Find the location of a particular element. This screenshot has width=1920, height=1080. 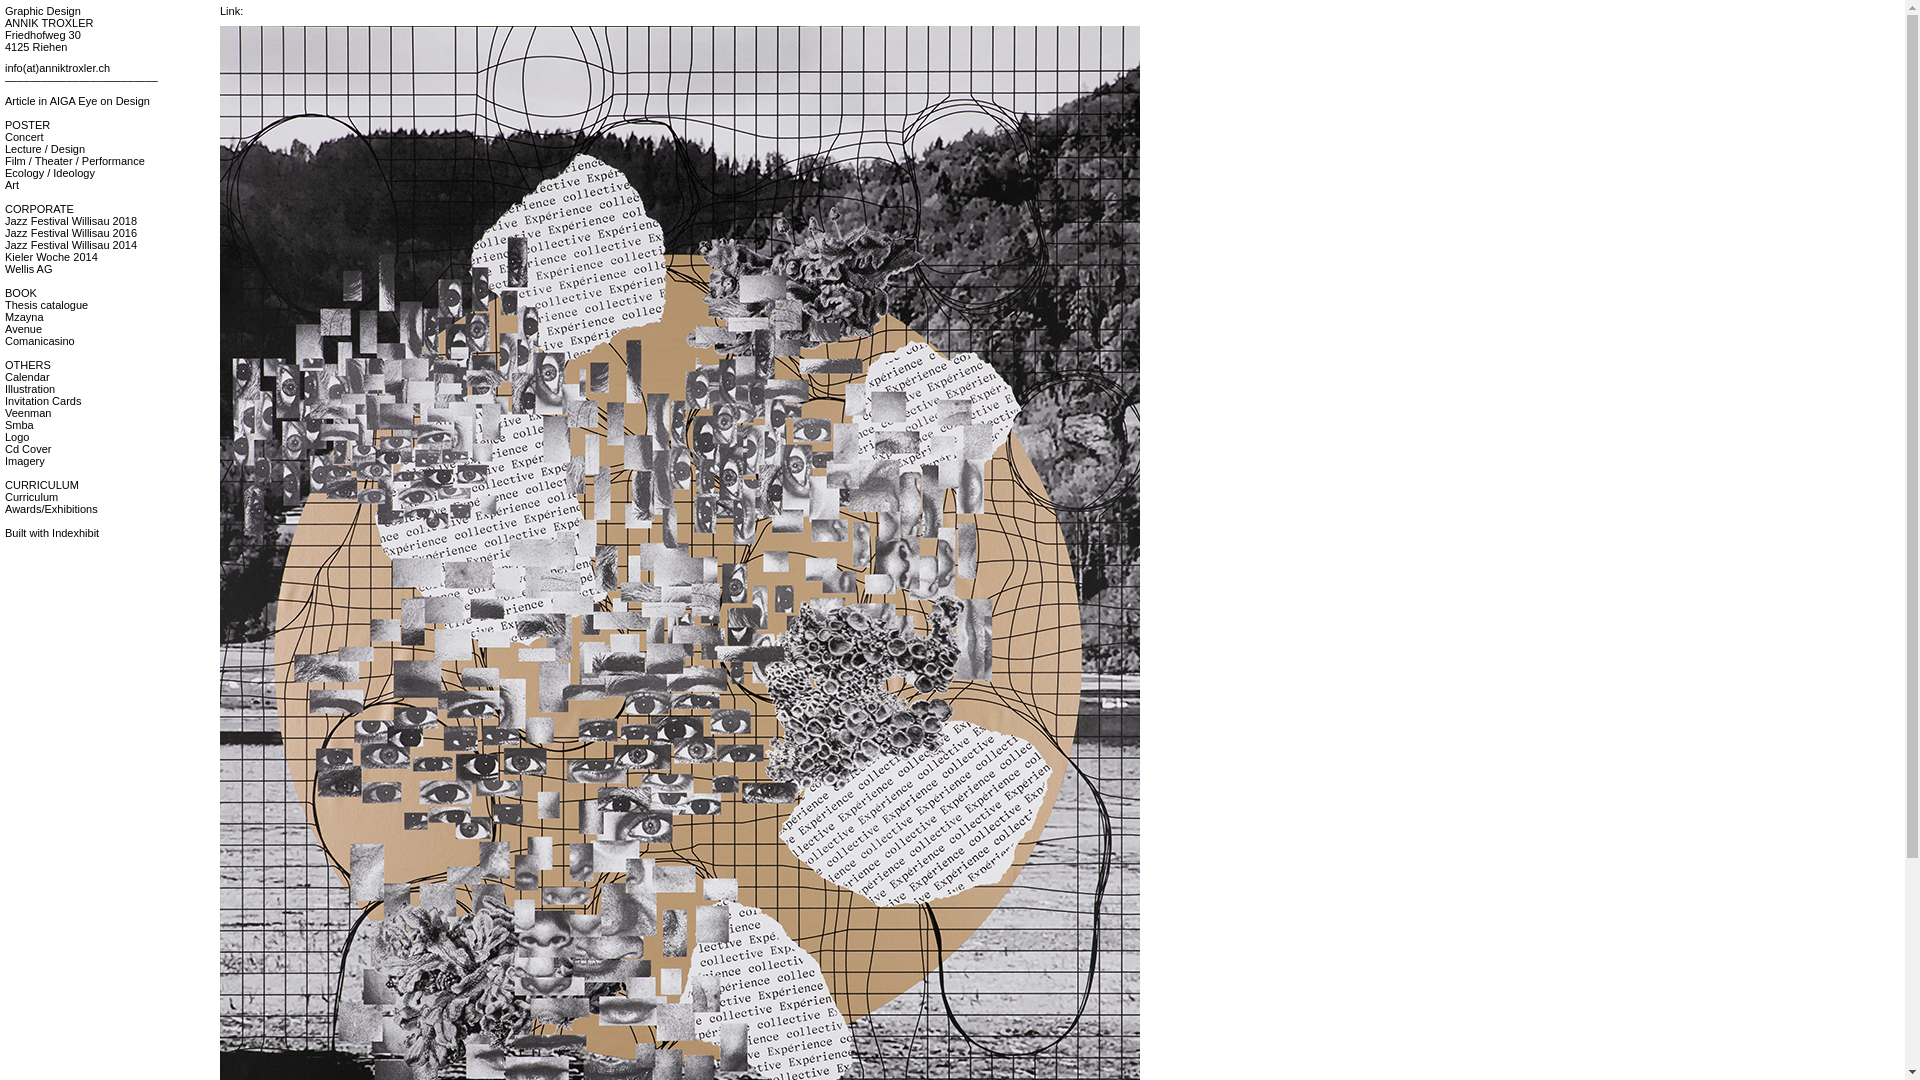

Lecture / Design is located at coordinates (45, 149).